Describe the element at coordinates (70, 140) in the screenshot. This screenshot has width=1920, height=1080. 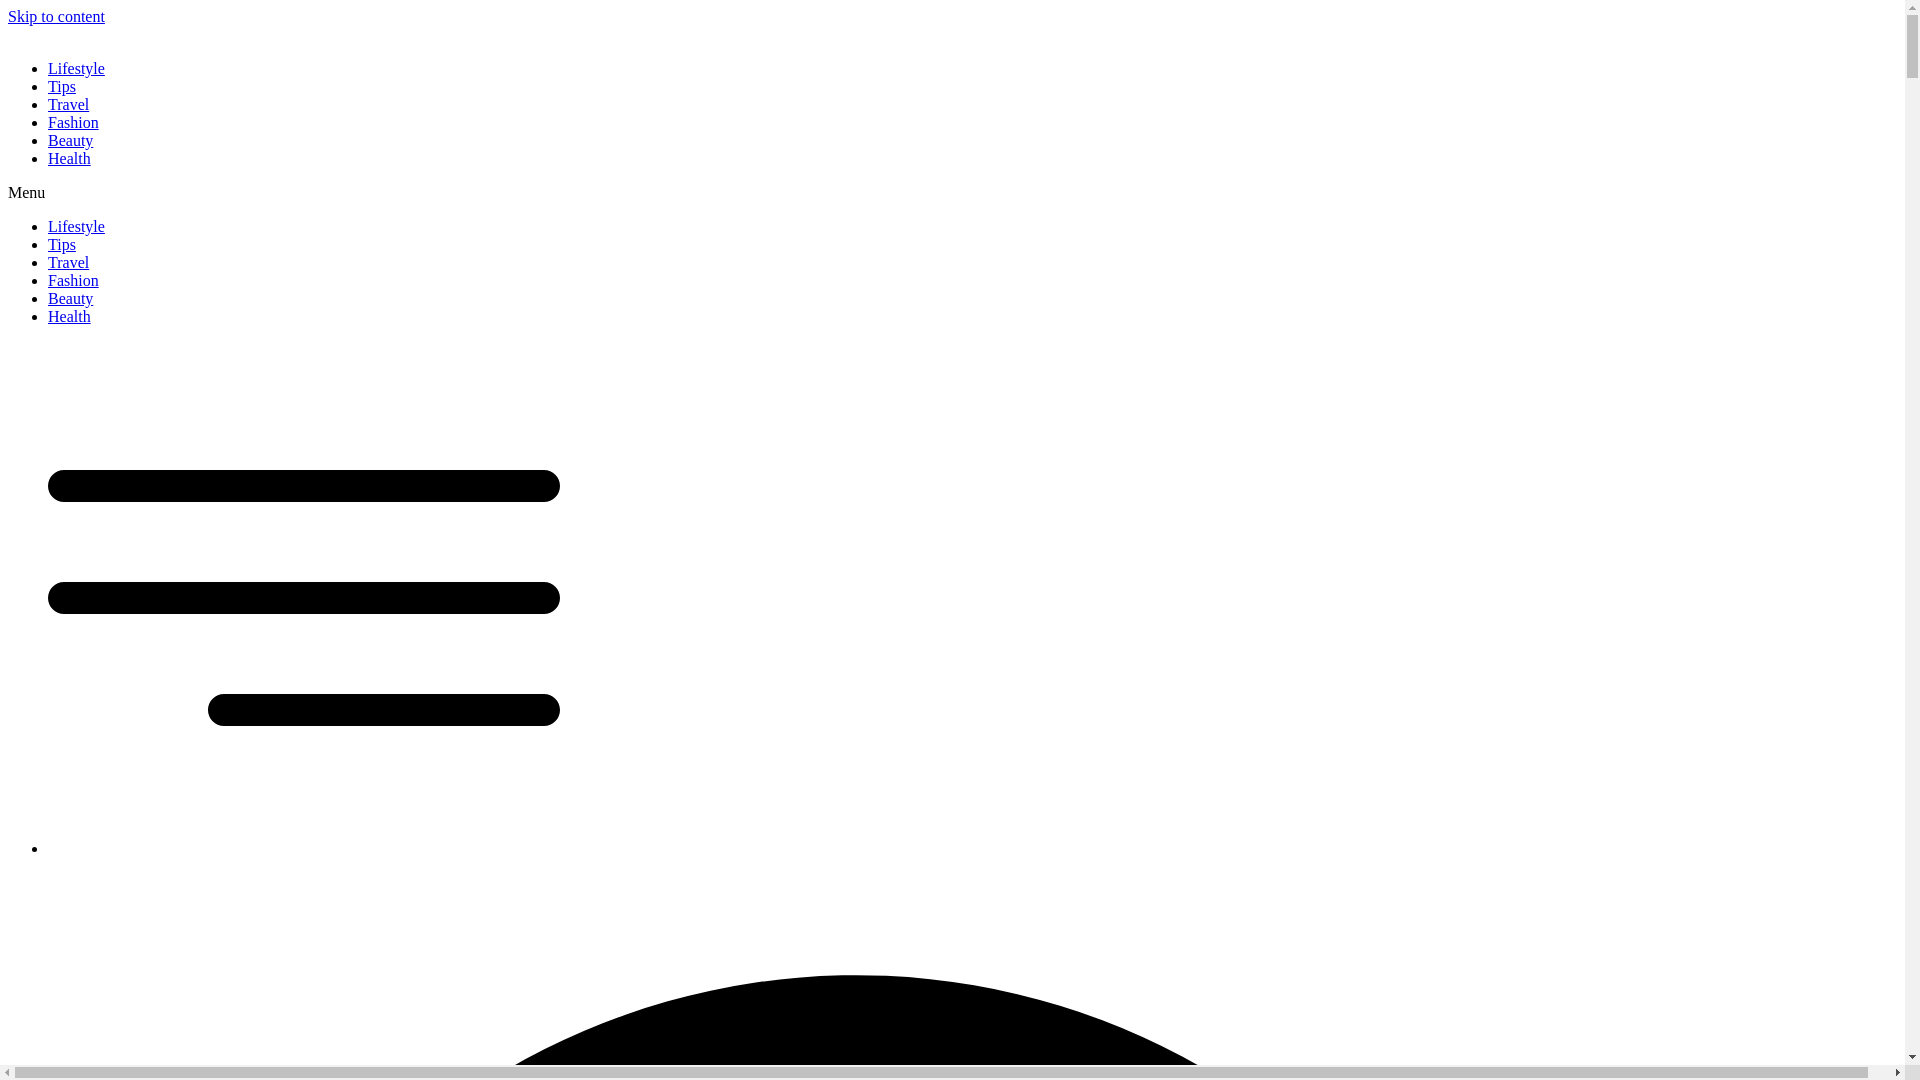
I see `Beauty` at that location.